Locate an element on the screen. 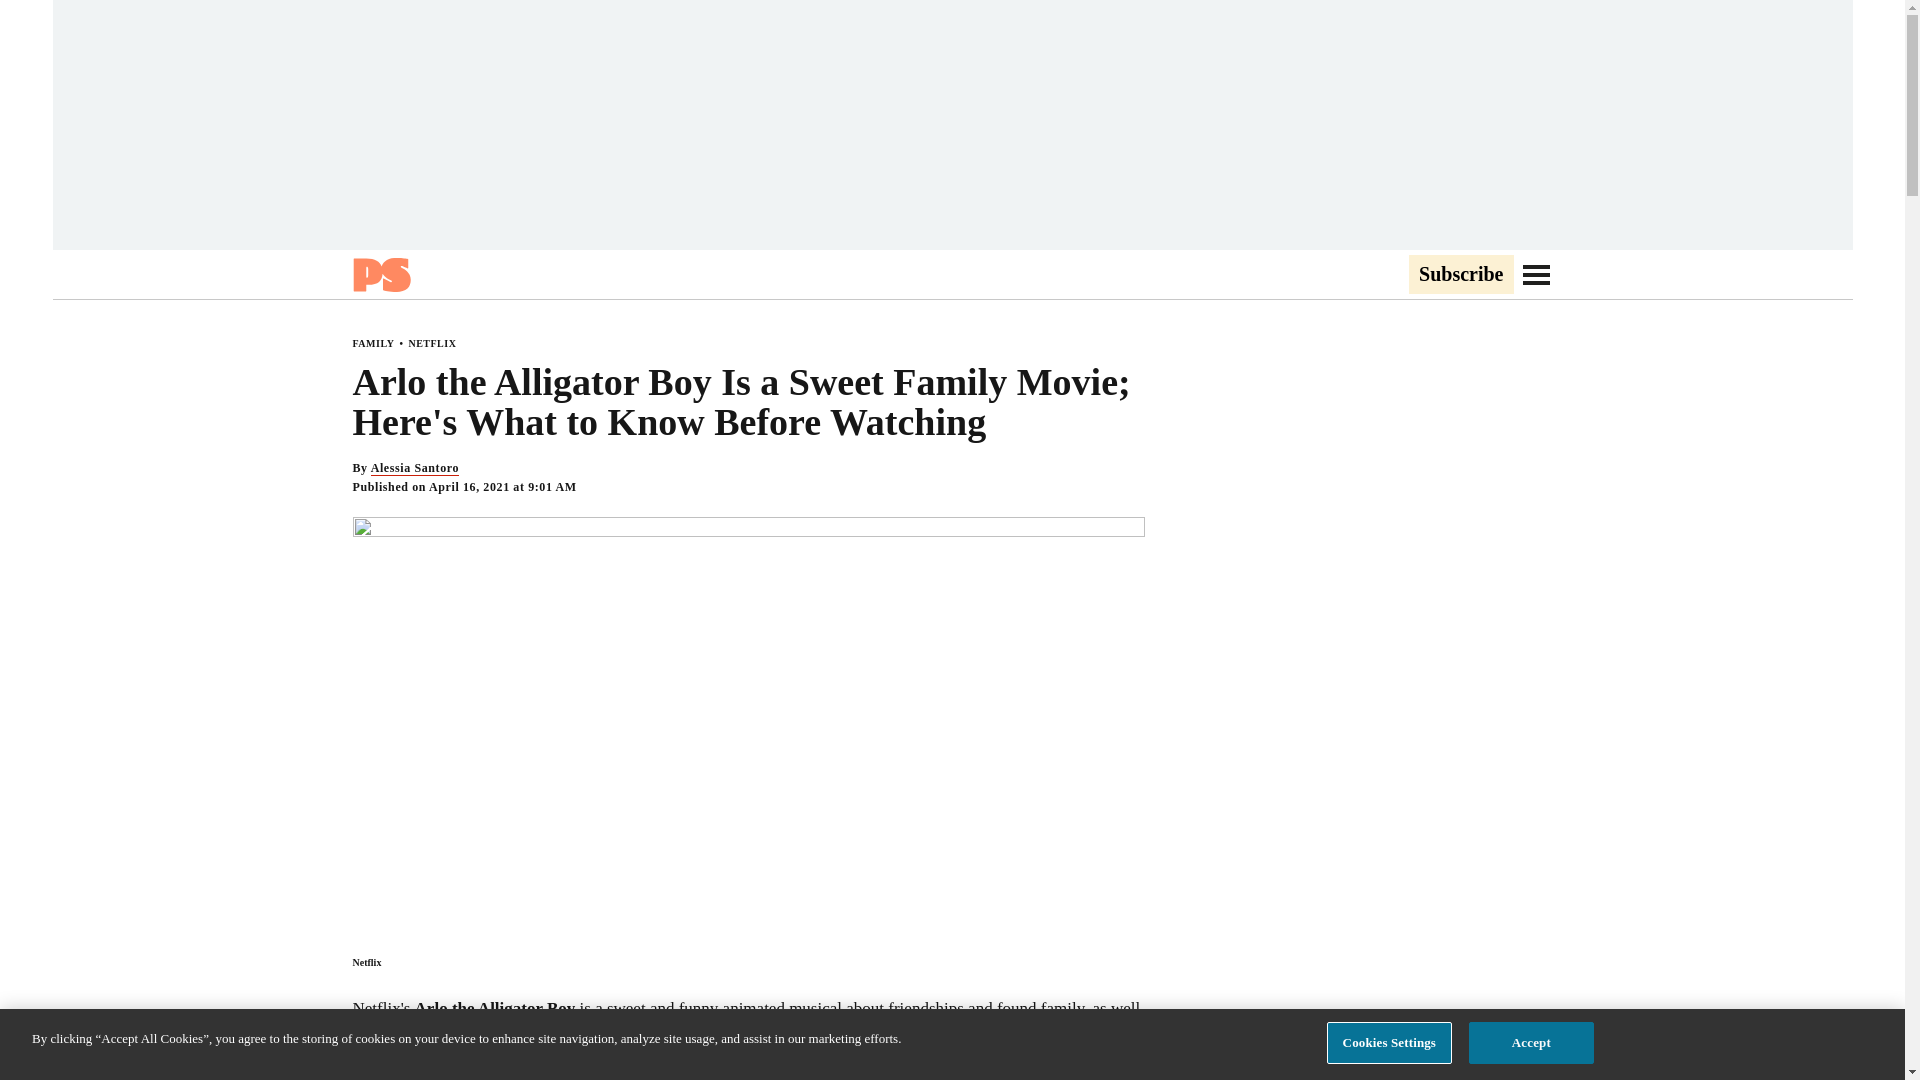  Popsugar is located at coordinates (380, 274).